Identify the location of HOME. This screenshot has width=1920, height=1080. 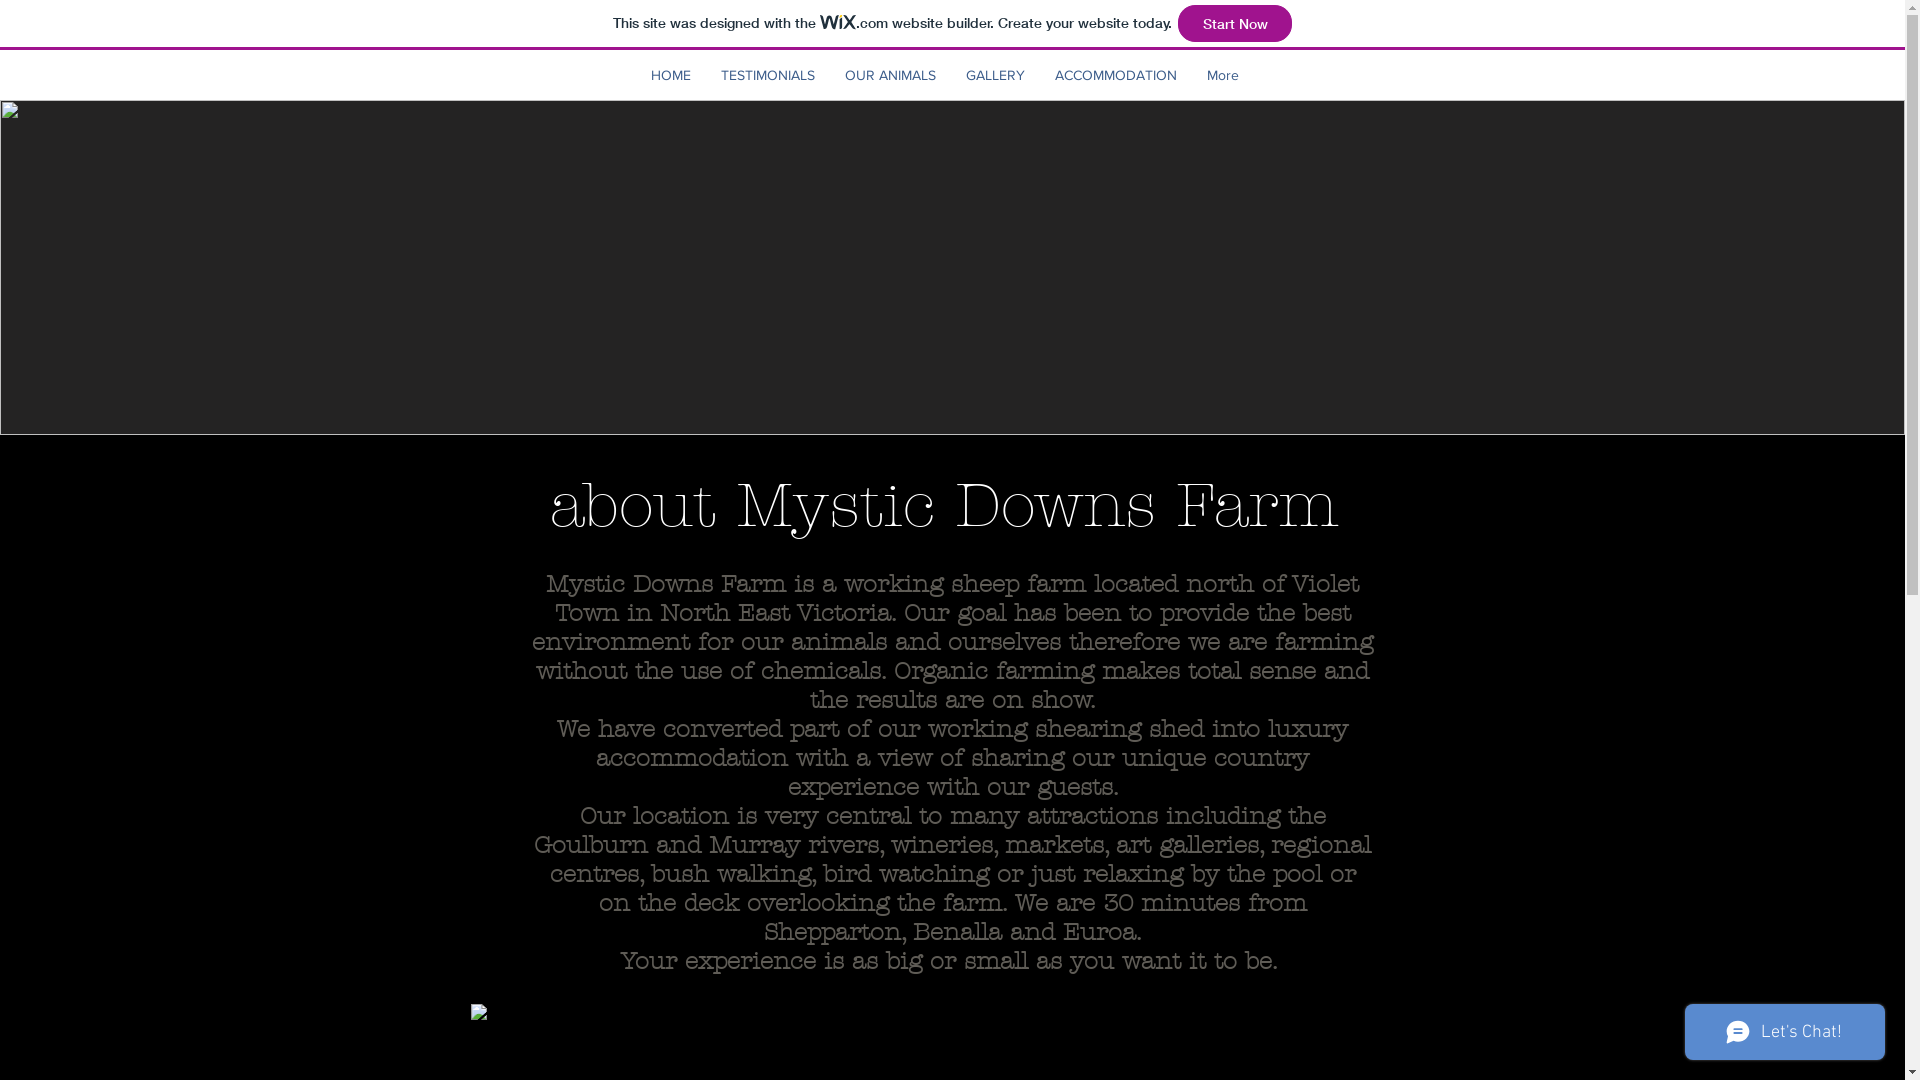
(671, 75).